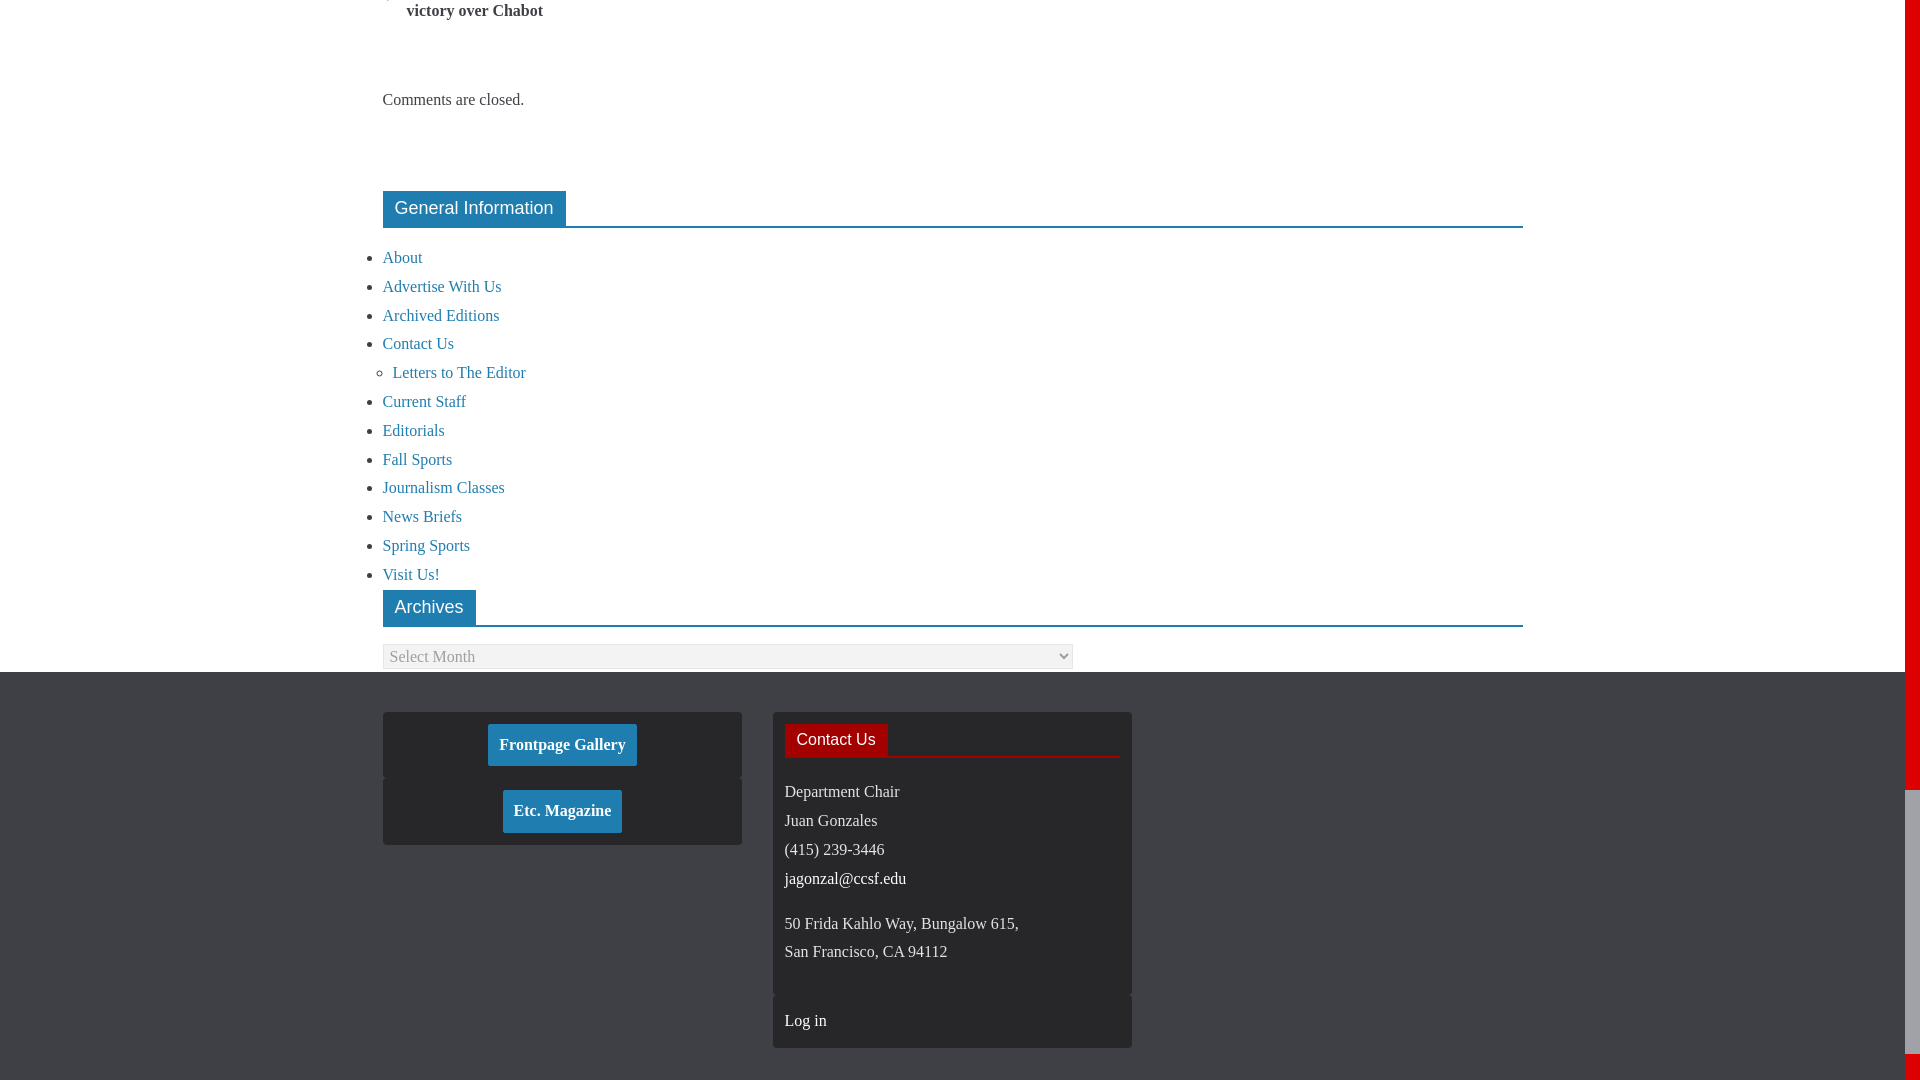 The width and height of the screenshot is (1920, 1080). I want to click on Contact Us, so click(418, 343).